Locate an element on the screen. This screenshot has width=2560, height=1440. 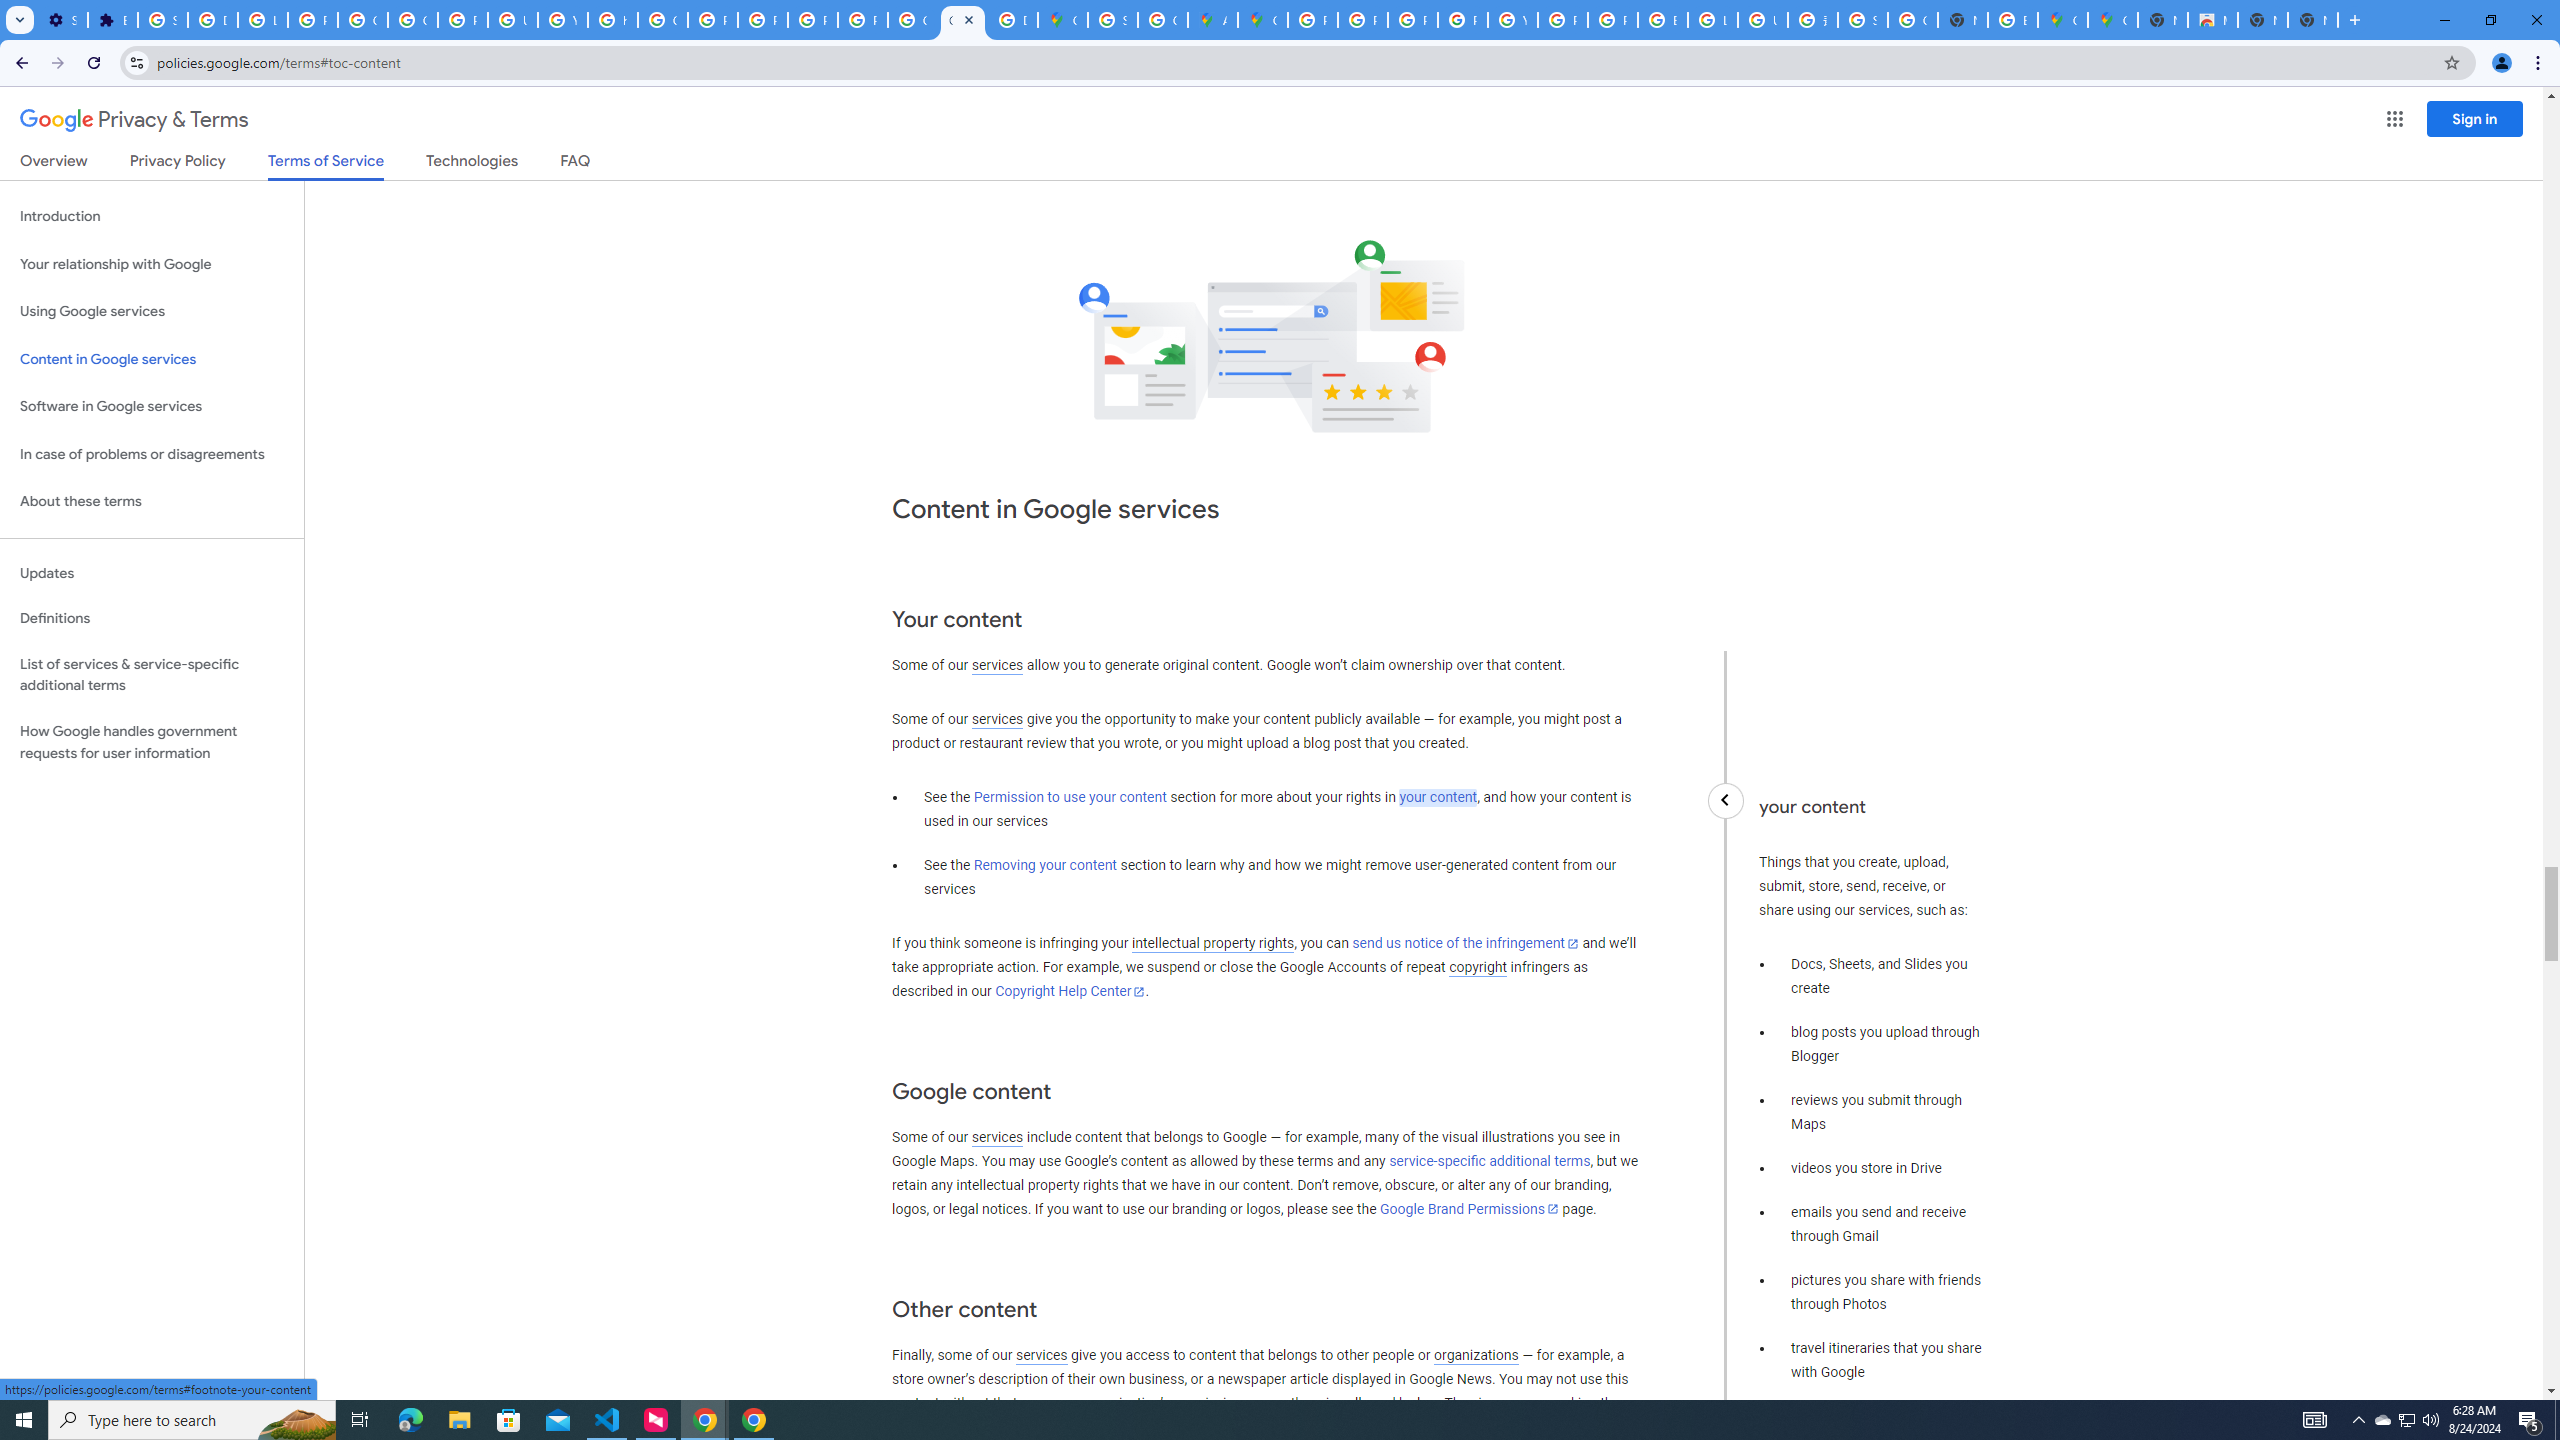
Sign in - Google Accounts is located at coordinates (1112, 20).